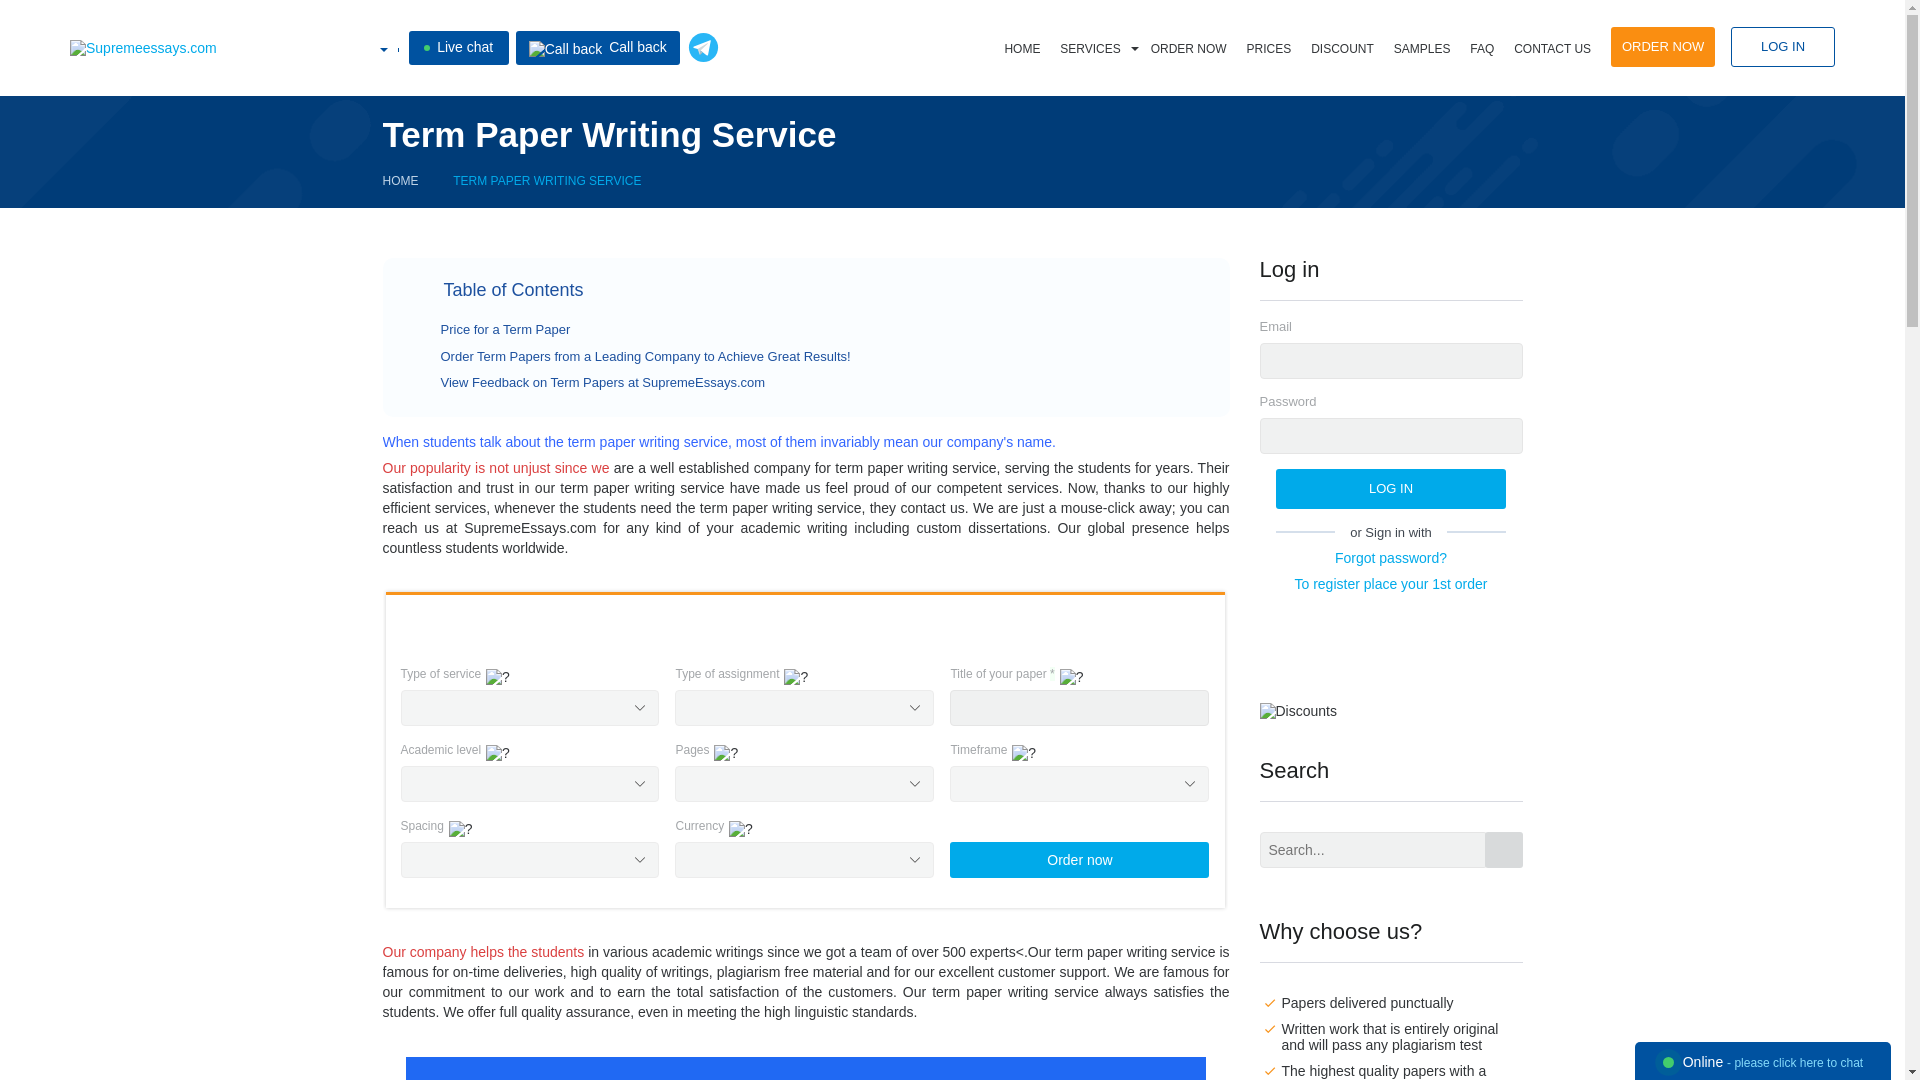 Image resolution: width=1920 pixels, height=1080 pixels. What do you see at coordinates (1552, 49) in the screenshot?
I see `CONTACT US` at bounding box center [1552, 49].